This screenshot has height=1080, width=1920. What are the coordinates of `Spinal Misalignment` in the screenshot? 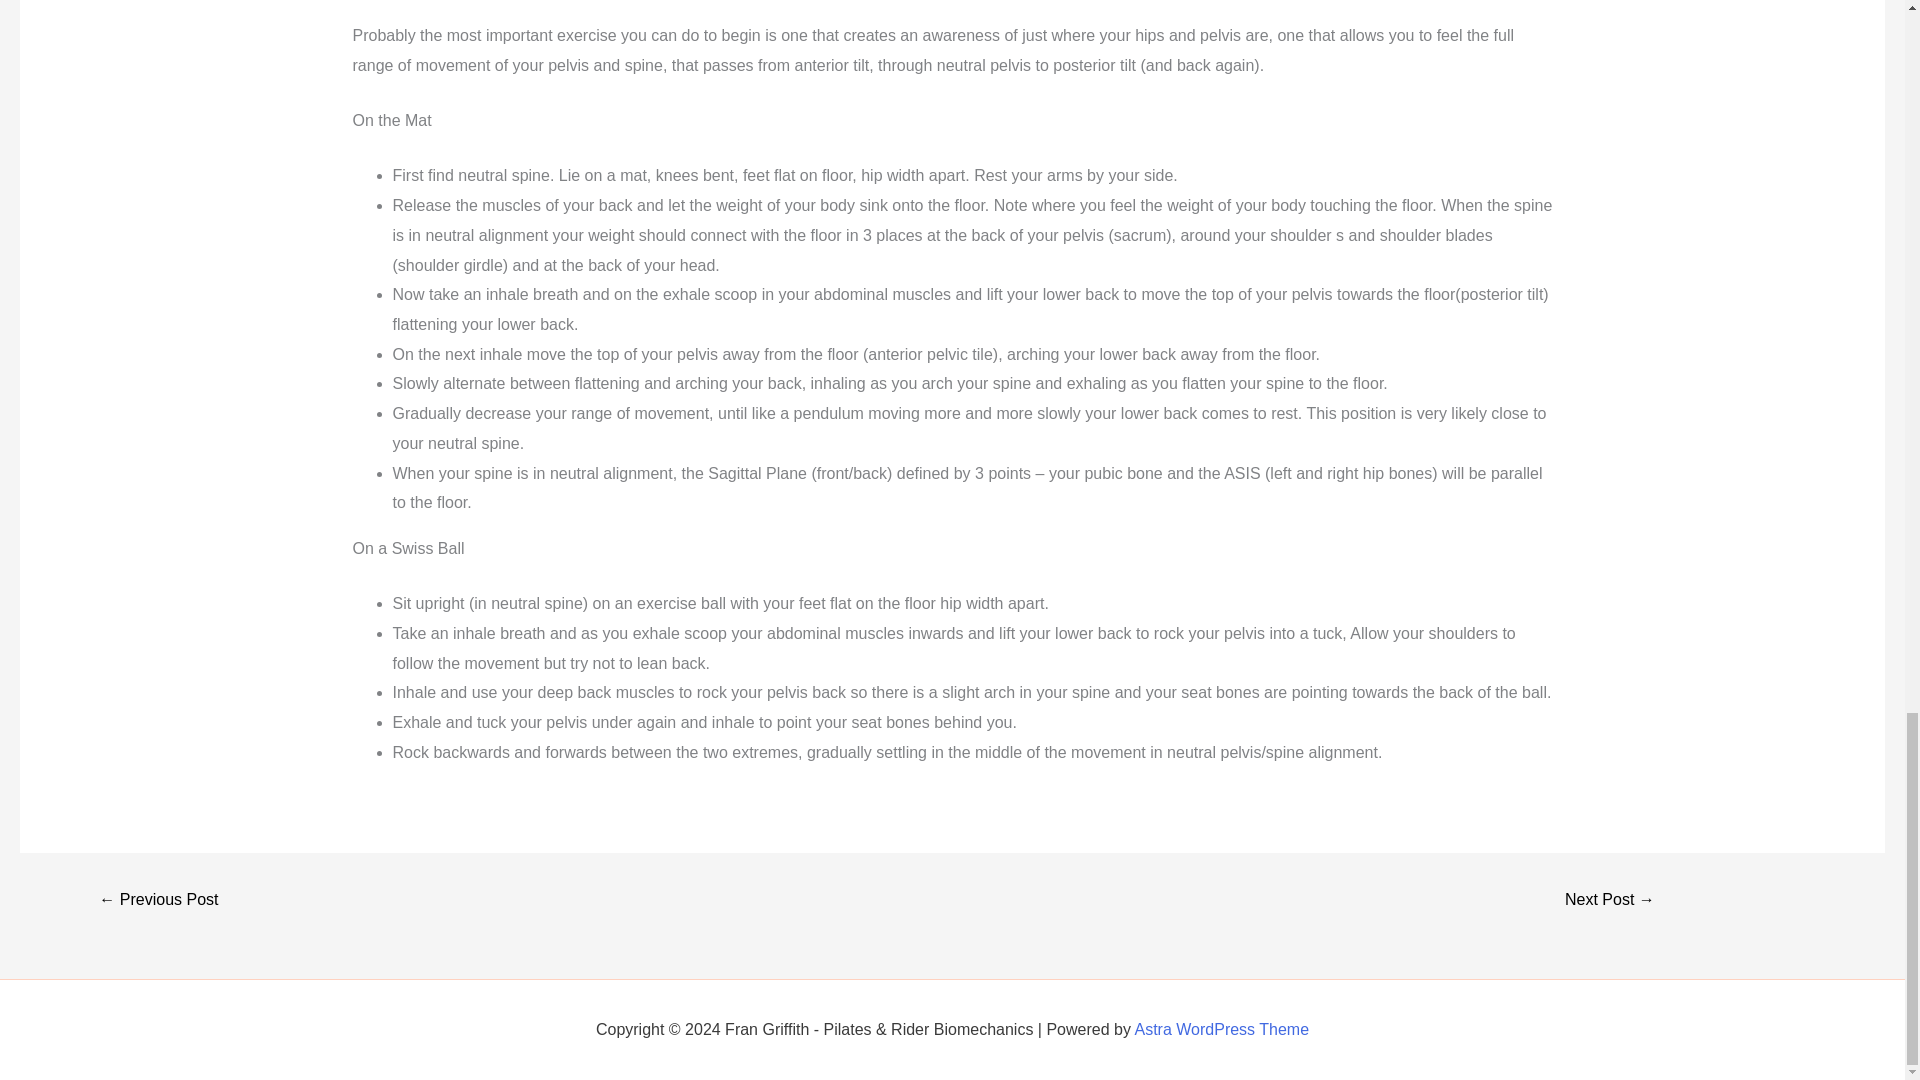 It's located at (1610, 900).